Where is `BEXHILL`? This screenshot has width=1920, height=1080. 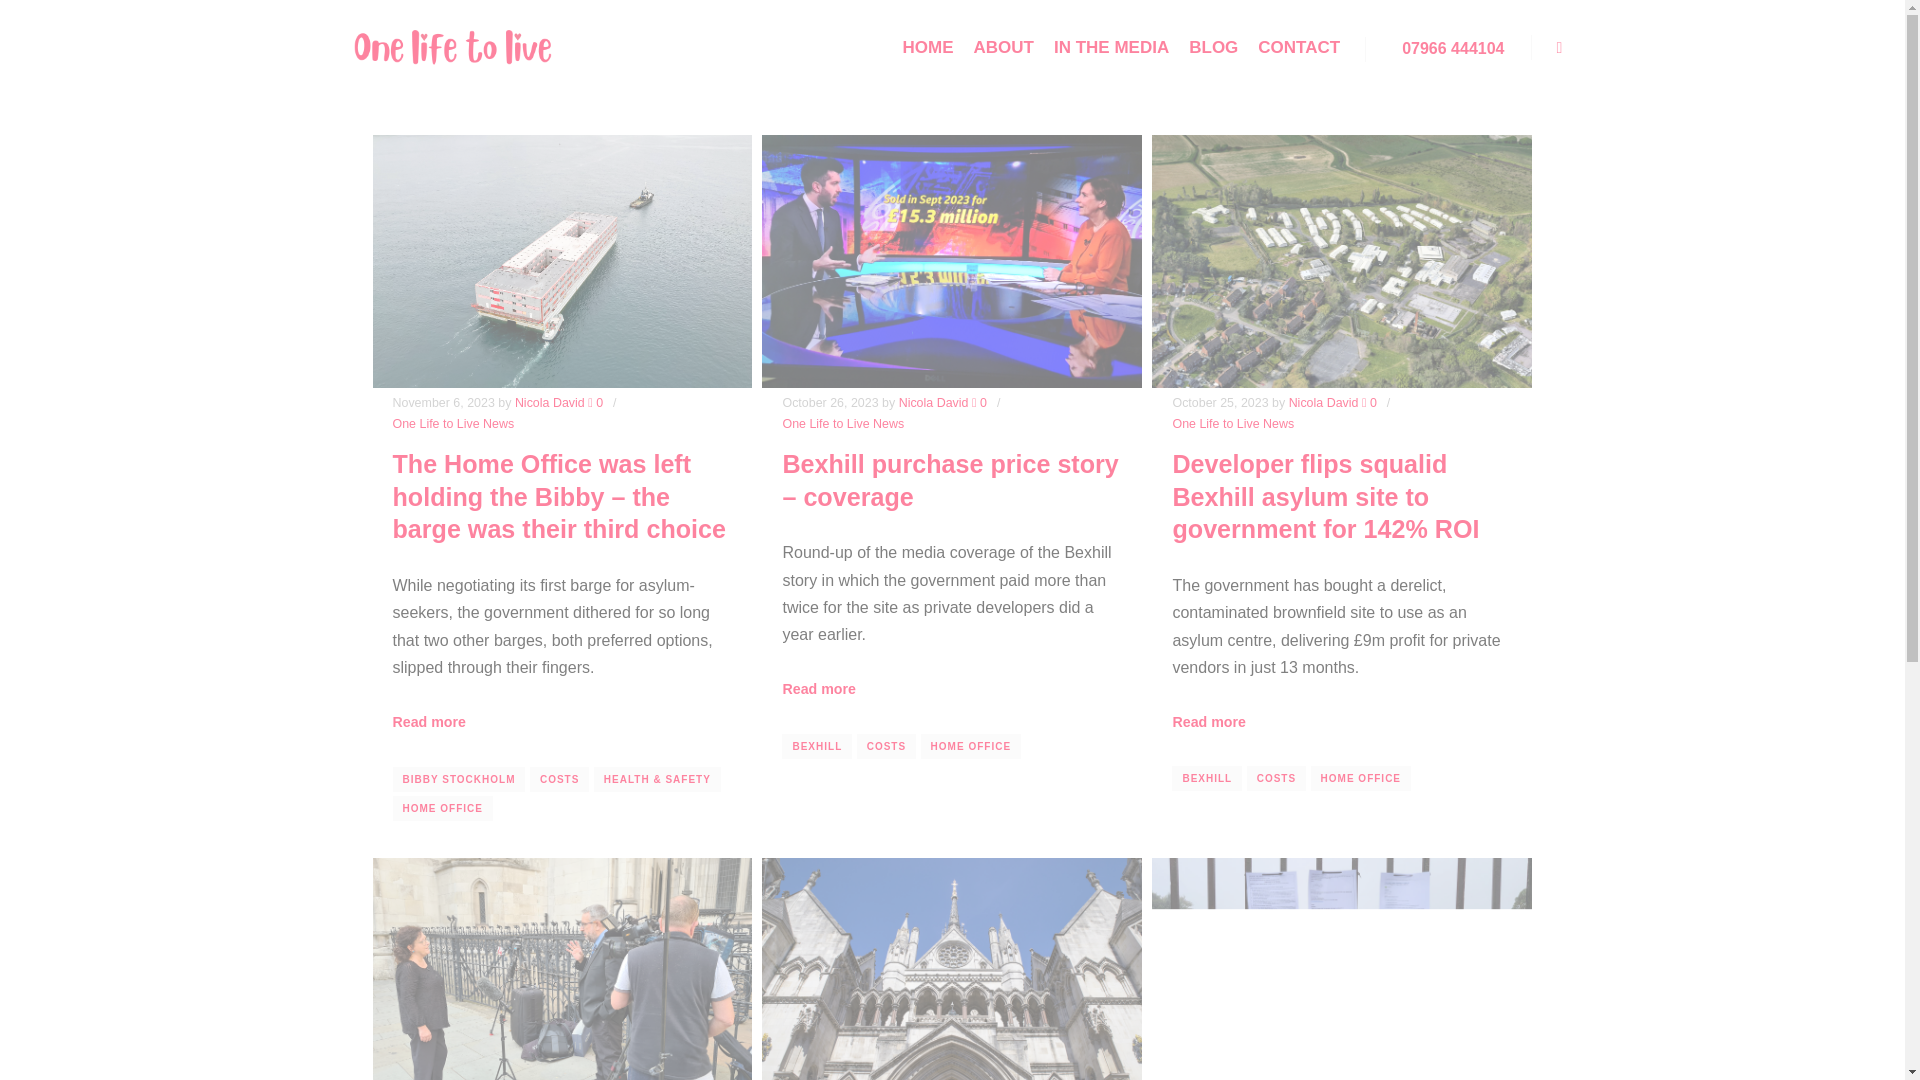 BEXHILL is located at coordinates (816, 746).